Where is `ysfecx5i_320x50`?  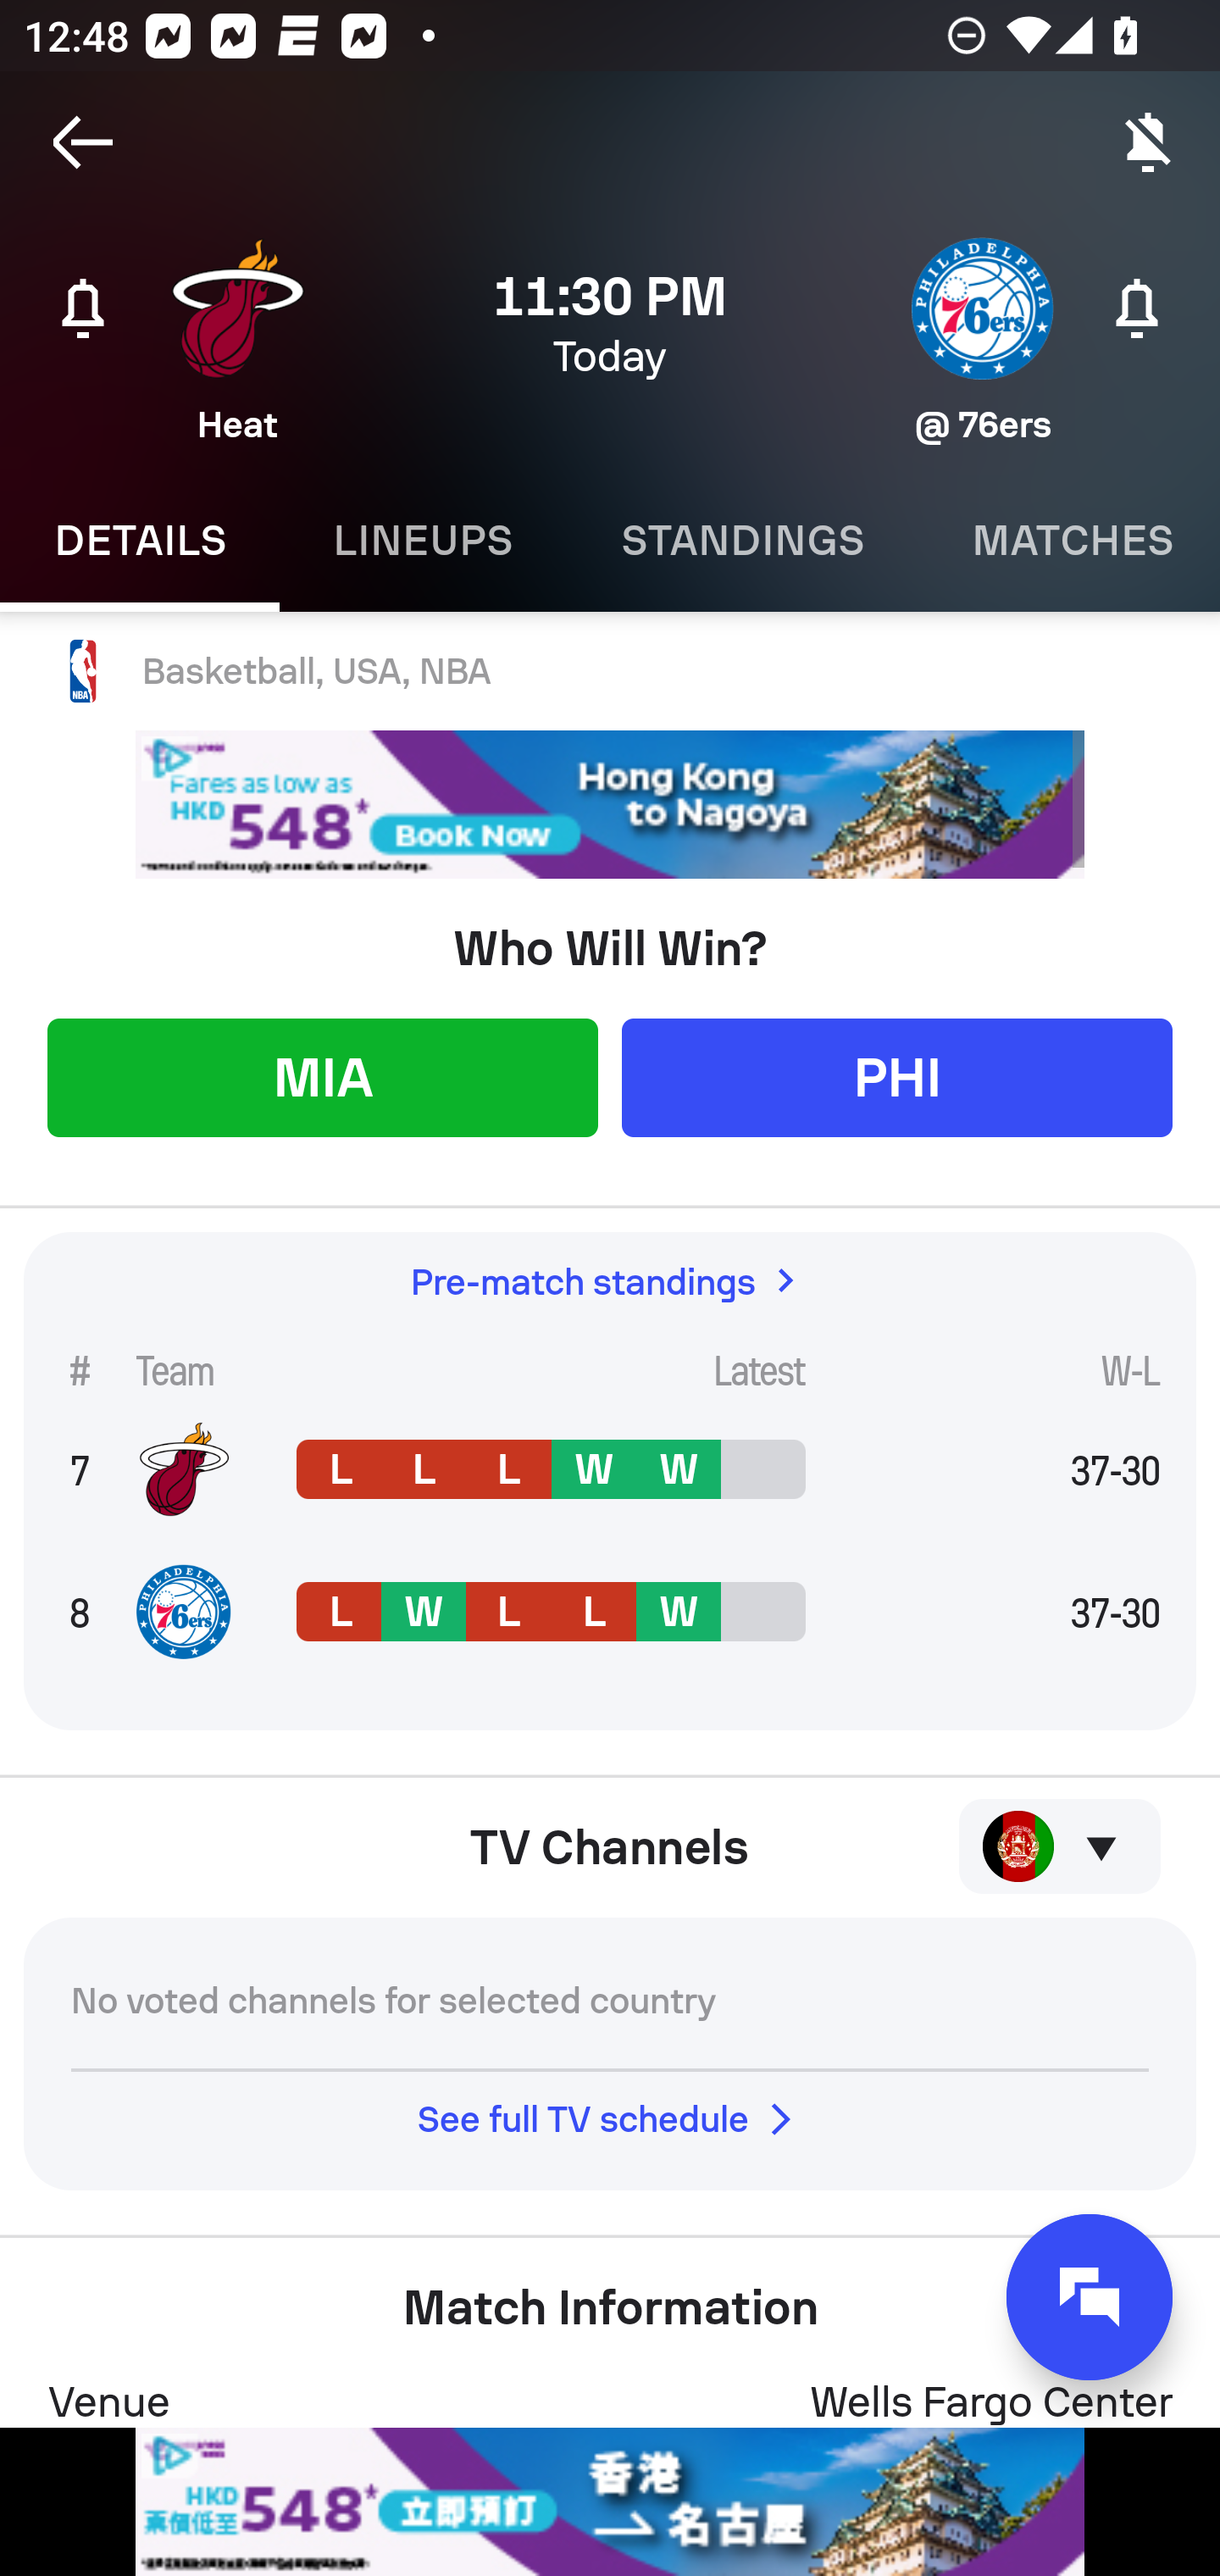 ysfecx5i_320x50 is located at coordinates (610, 2501).